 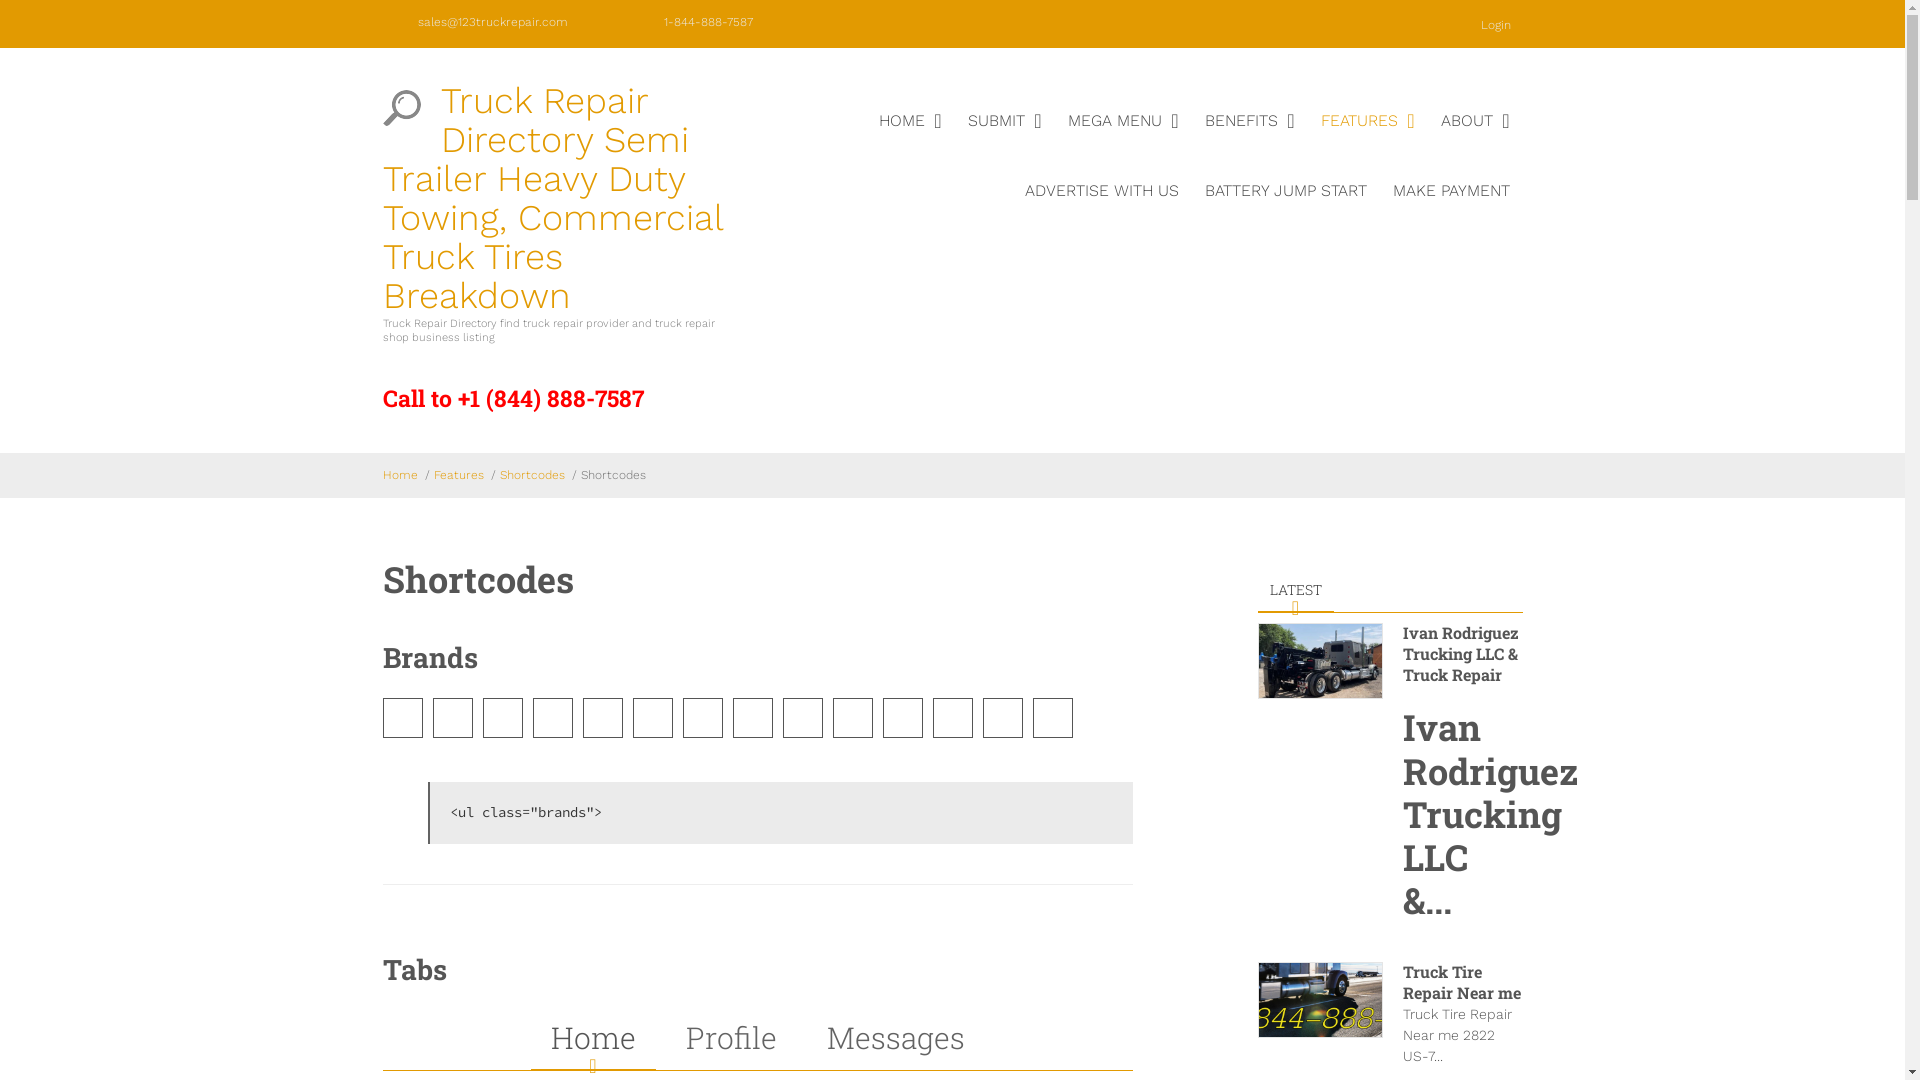 What do you see at coordinates (1460, 654) in the screenshot?
I see `Ivan Rodriguez Trucking LLC & Truck Repair` at bounding box center [1460, 654].